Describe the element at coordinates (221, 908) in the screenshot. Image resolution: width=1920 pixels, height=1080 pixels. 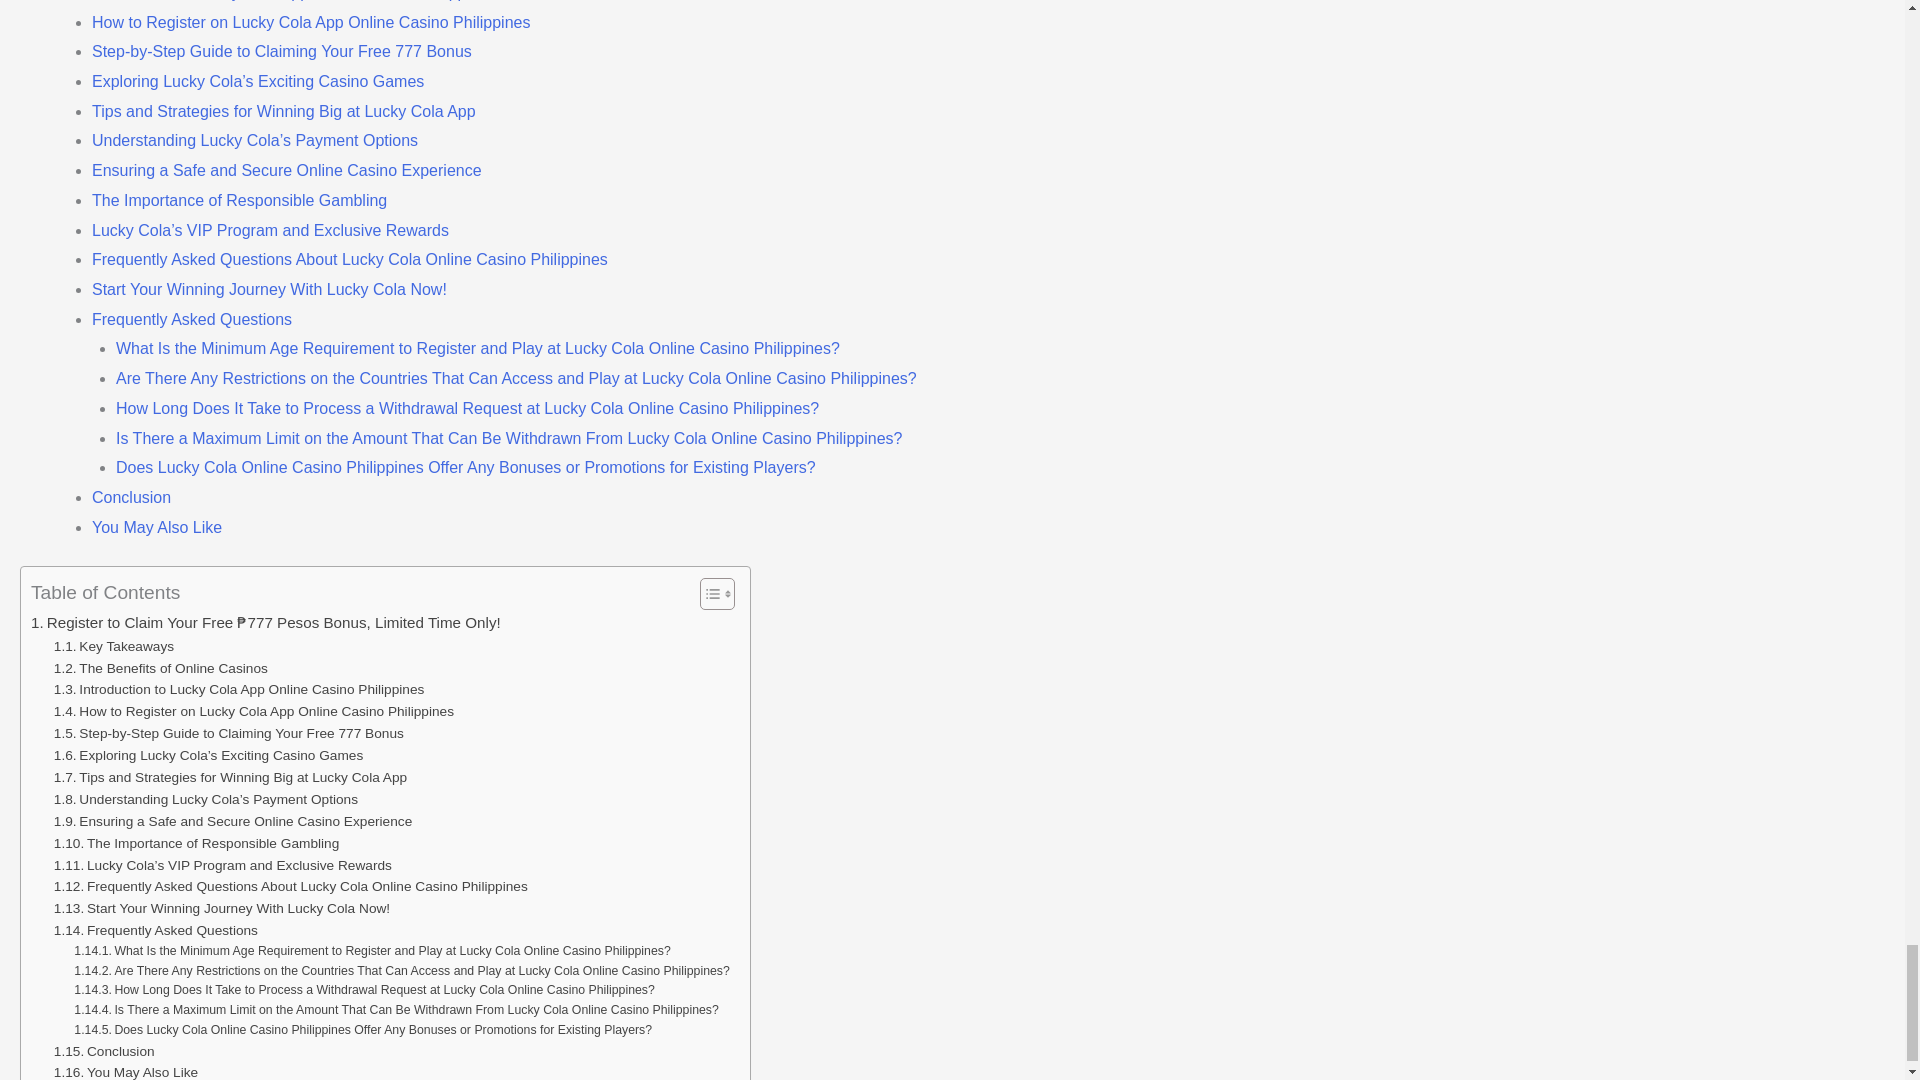
I see `Start Your Winning Journey With Lucky Cola Now!` at that location.